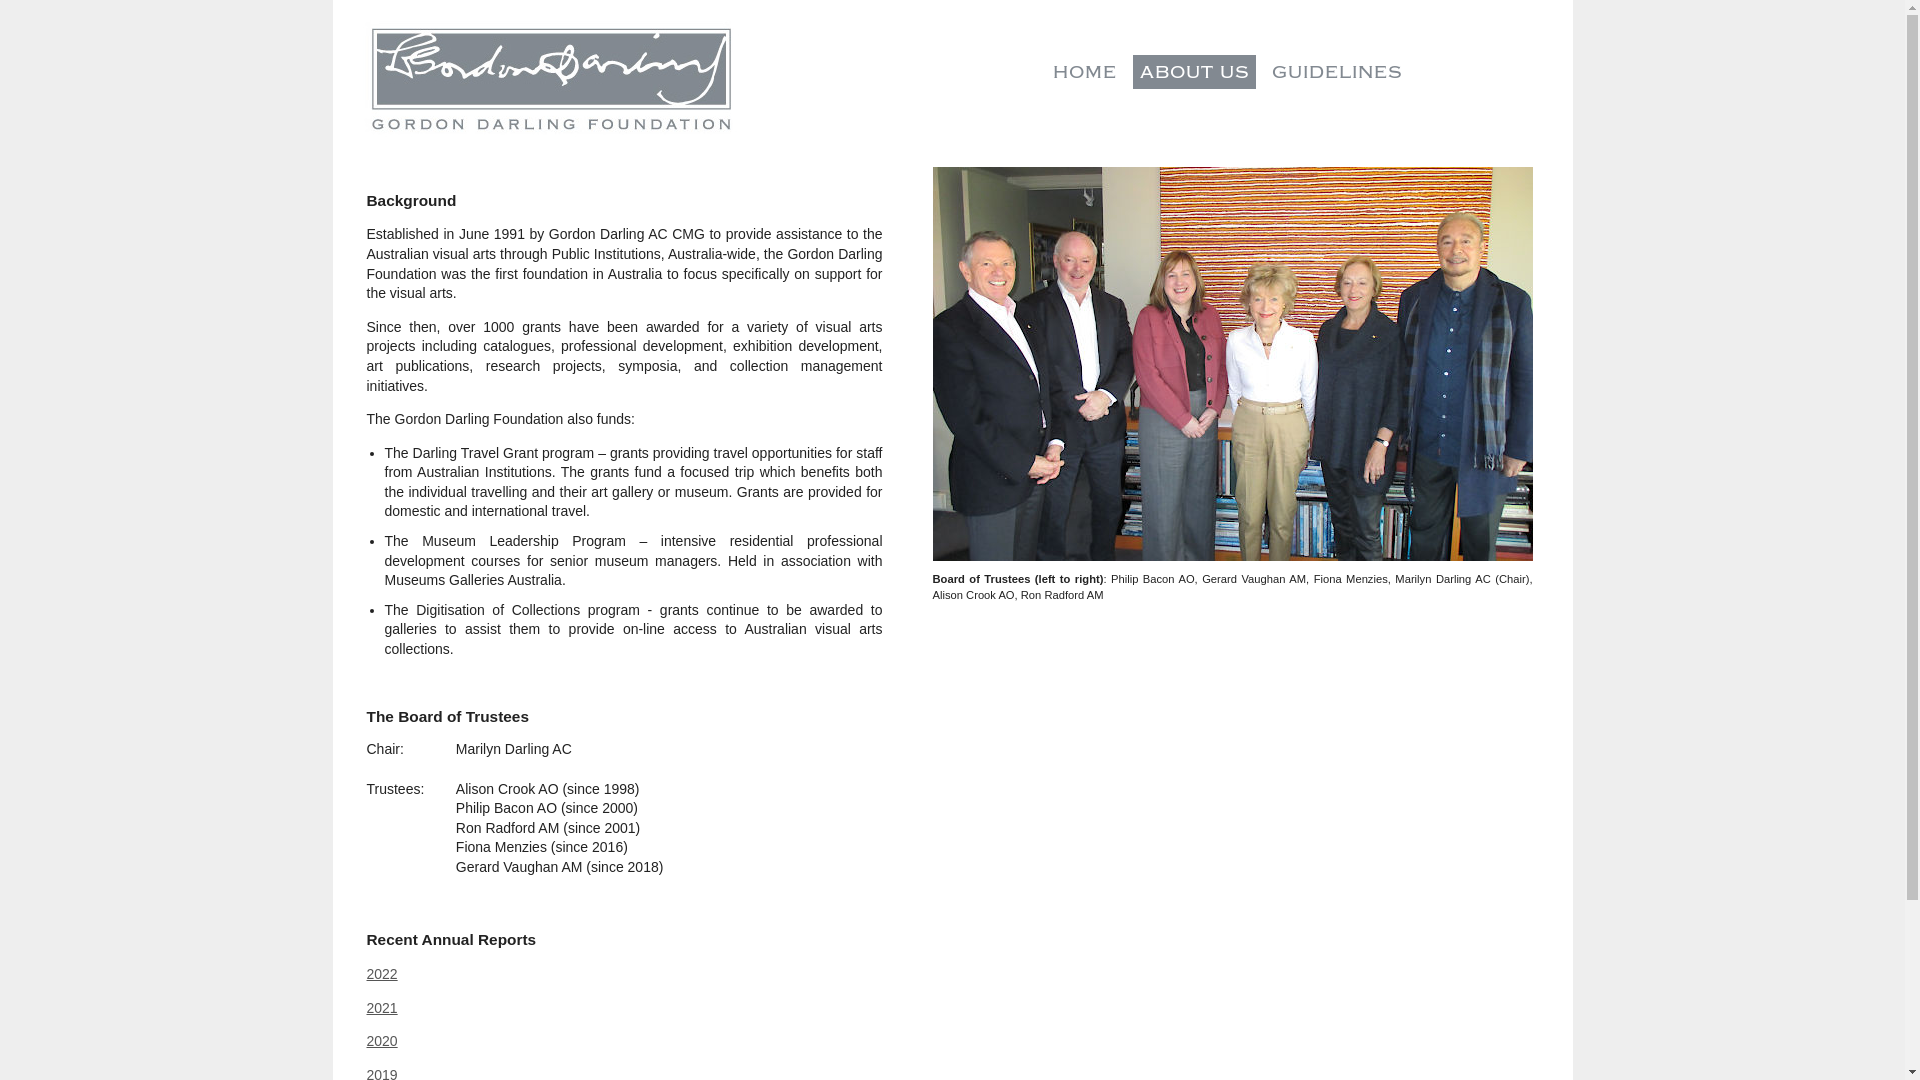  Describe the element at coordinates (1194, 72) in the screenshot. I see `ABOUT US` at that location.